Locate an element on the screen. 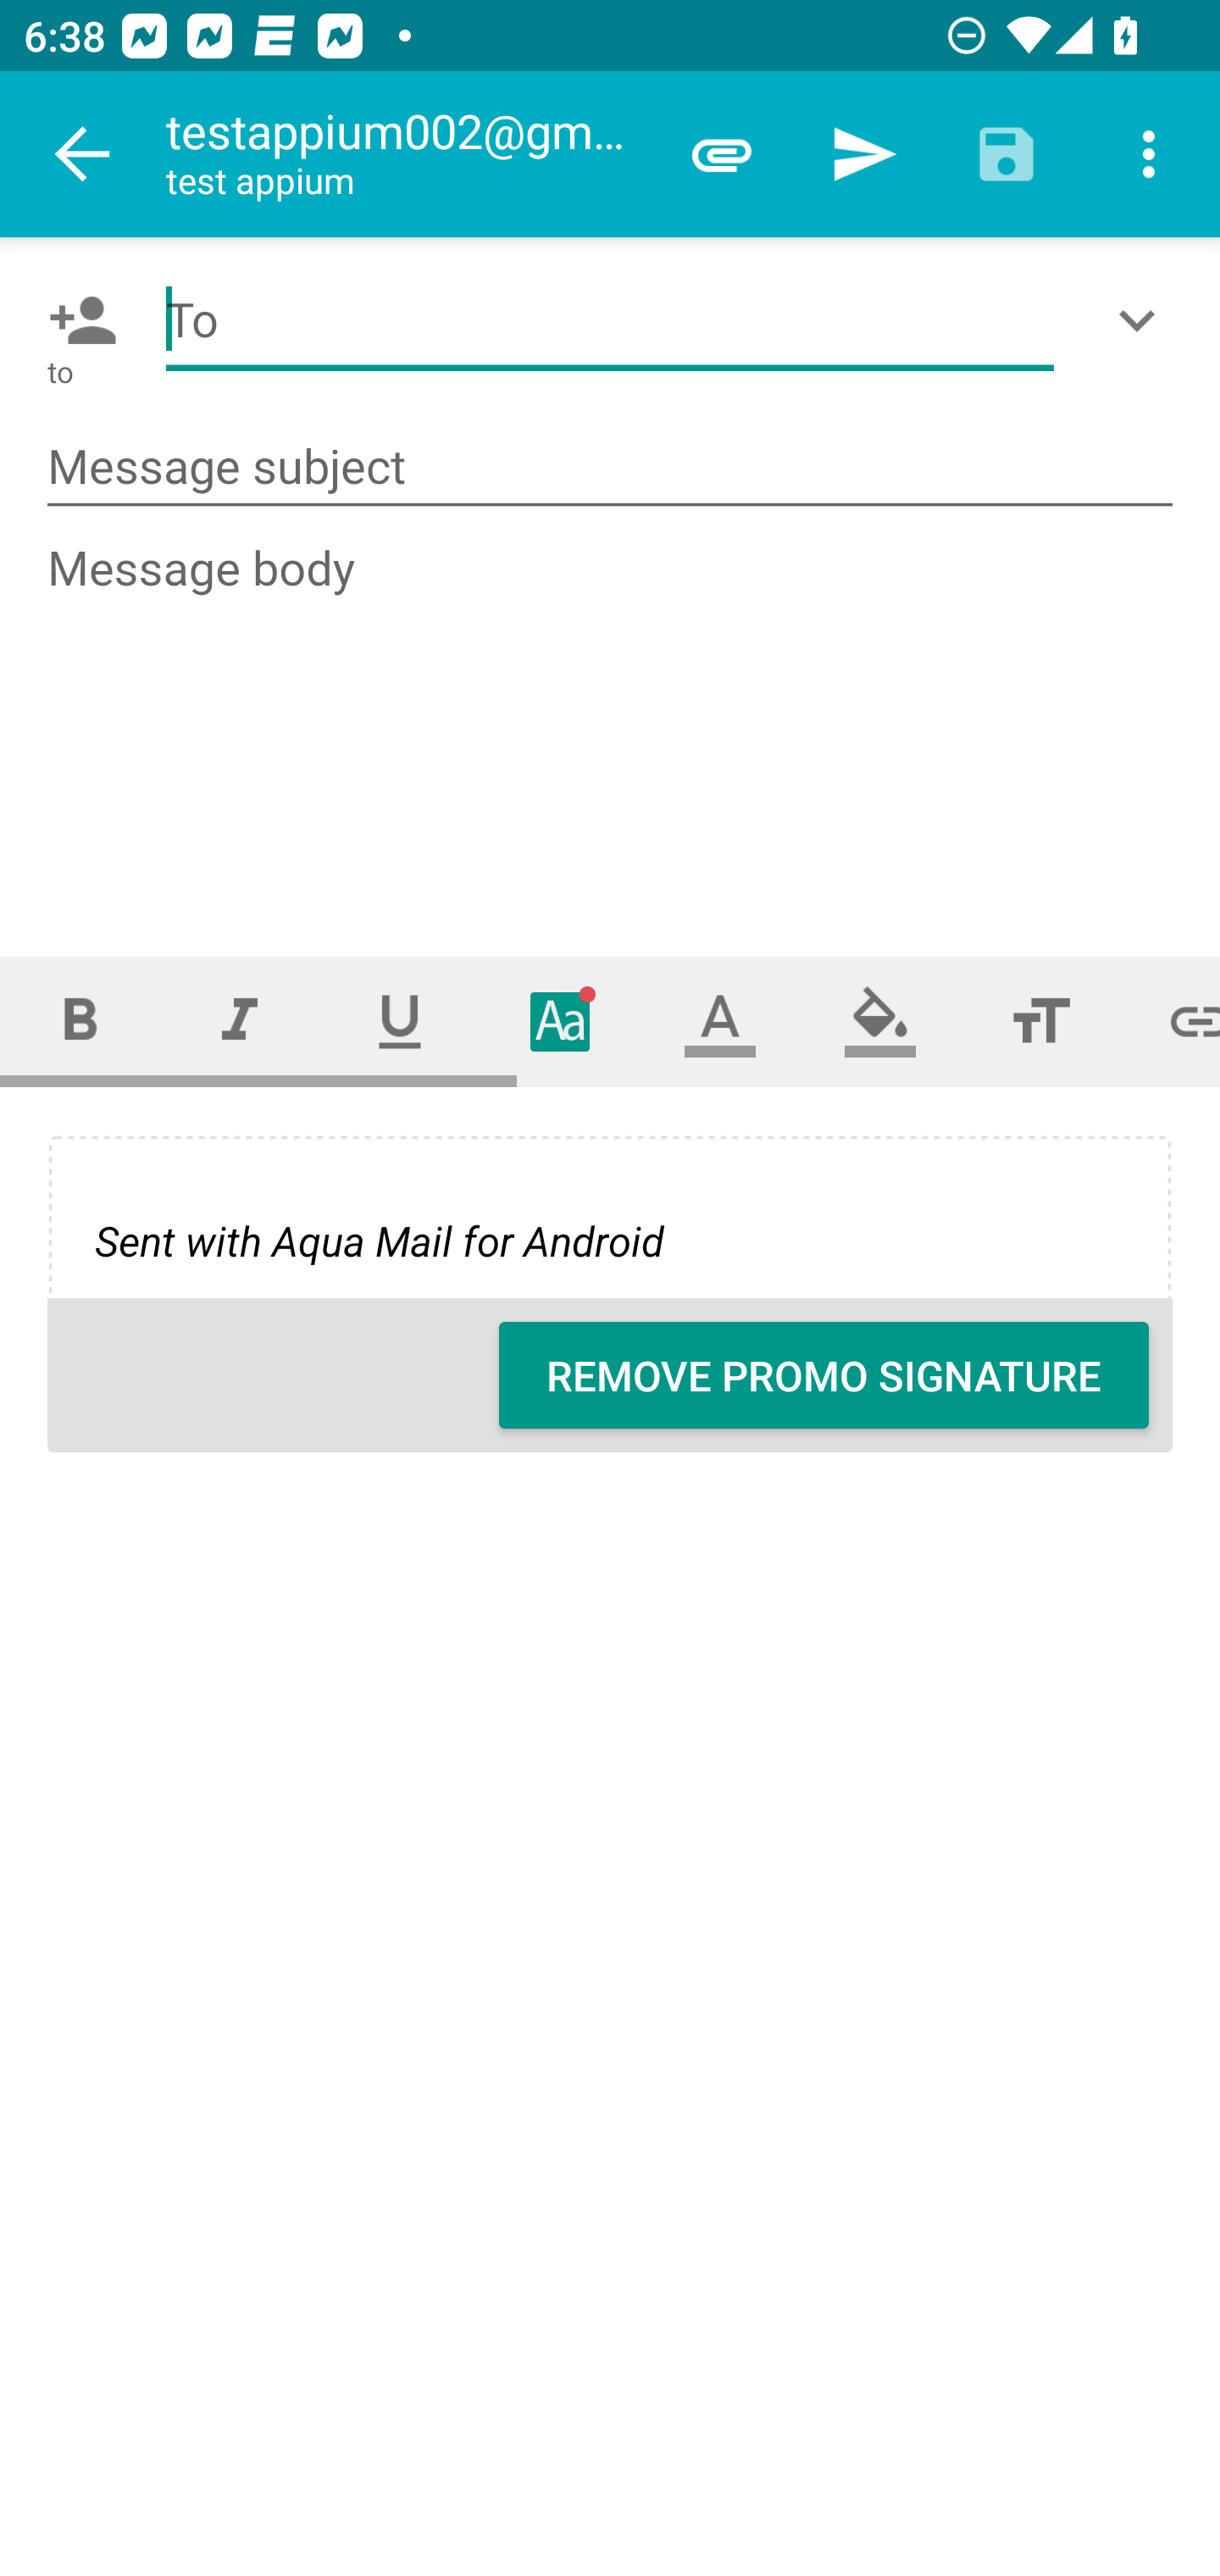 This screenshot has width=1220, height=2576. Underline is located at coordinates (400, 1020).